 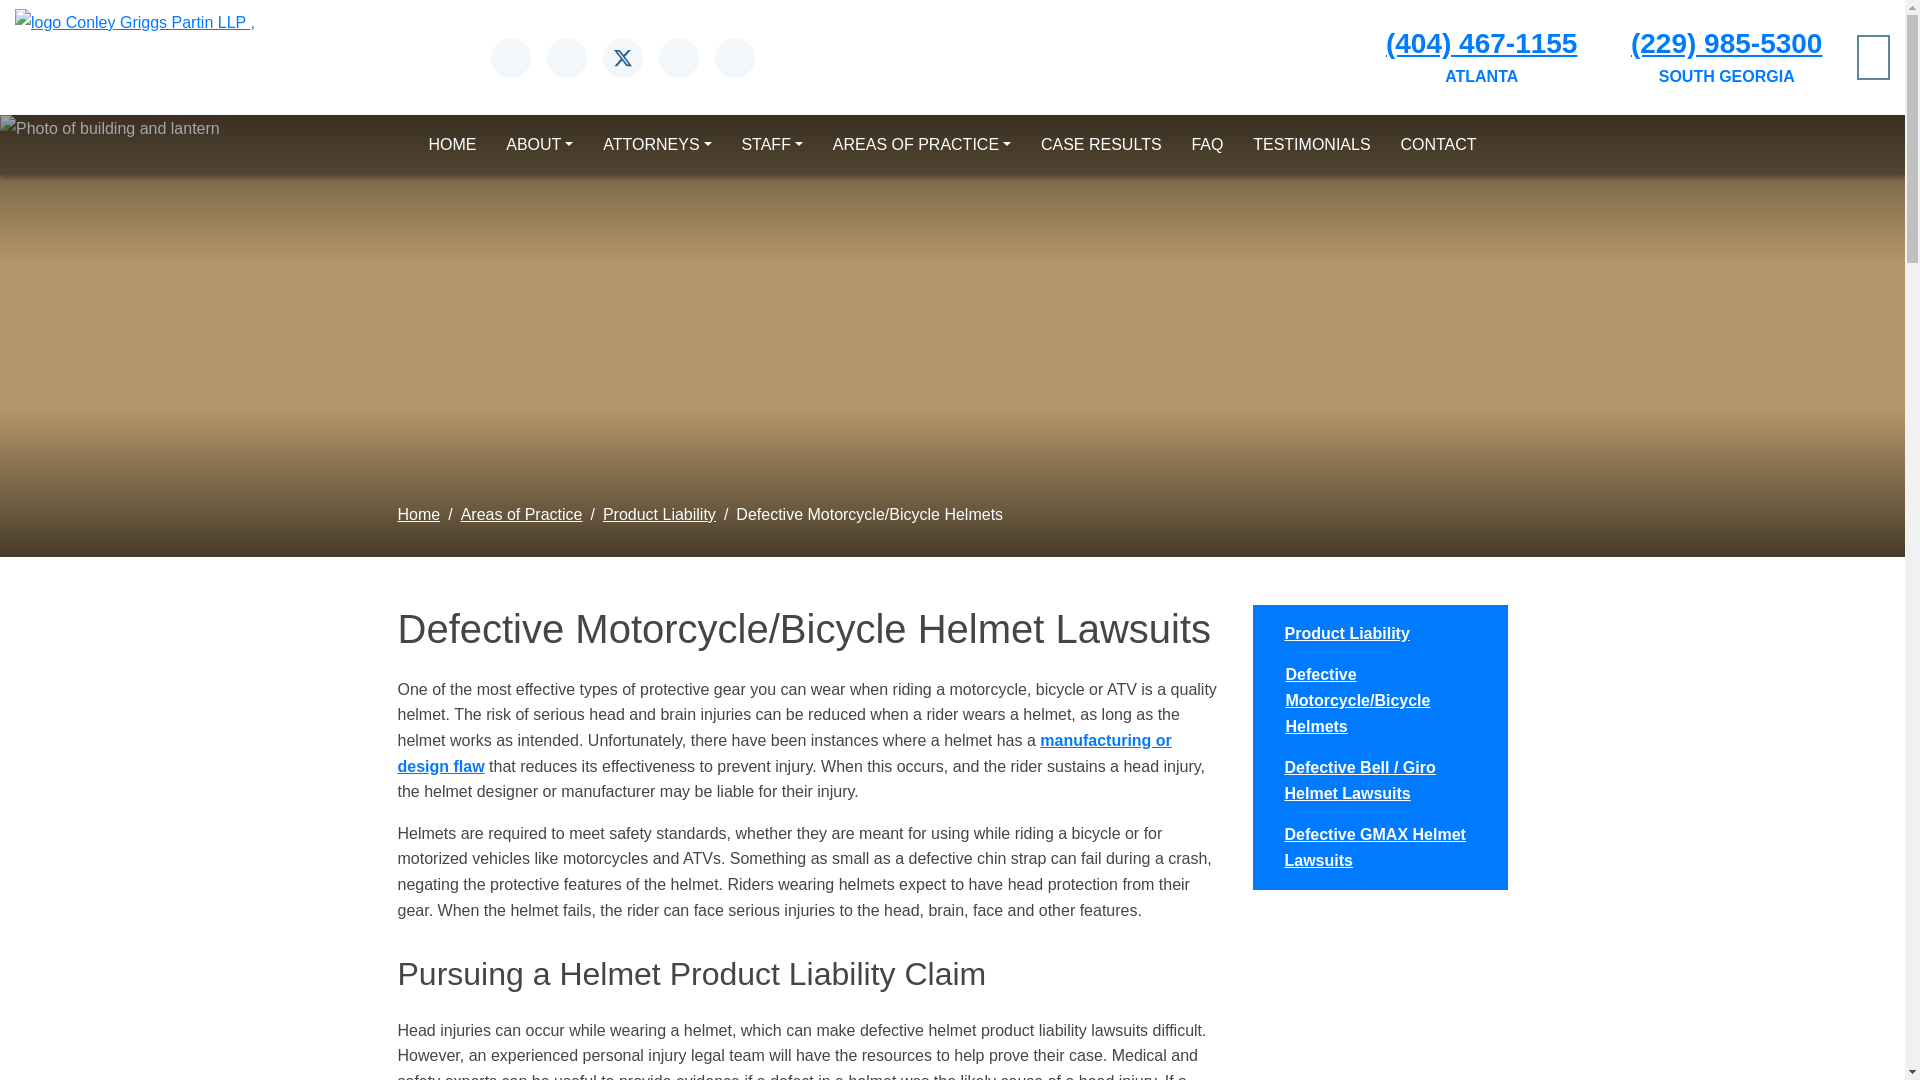 What do you see at coordinates (16, 8) in the screenshot?
I see `SKIP TO MAIN CONTENT` at bounding box center [16, 8].